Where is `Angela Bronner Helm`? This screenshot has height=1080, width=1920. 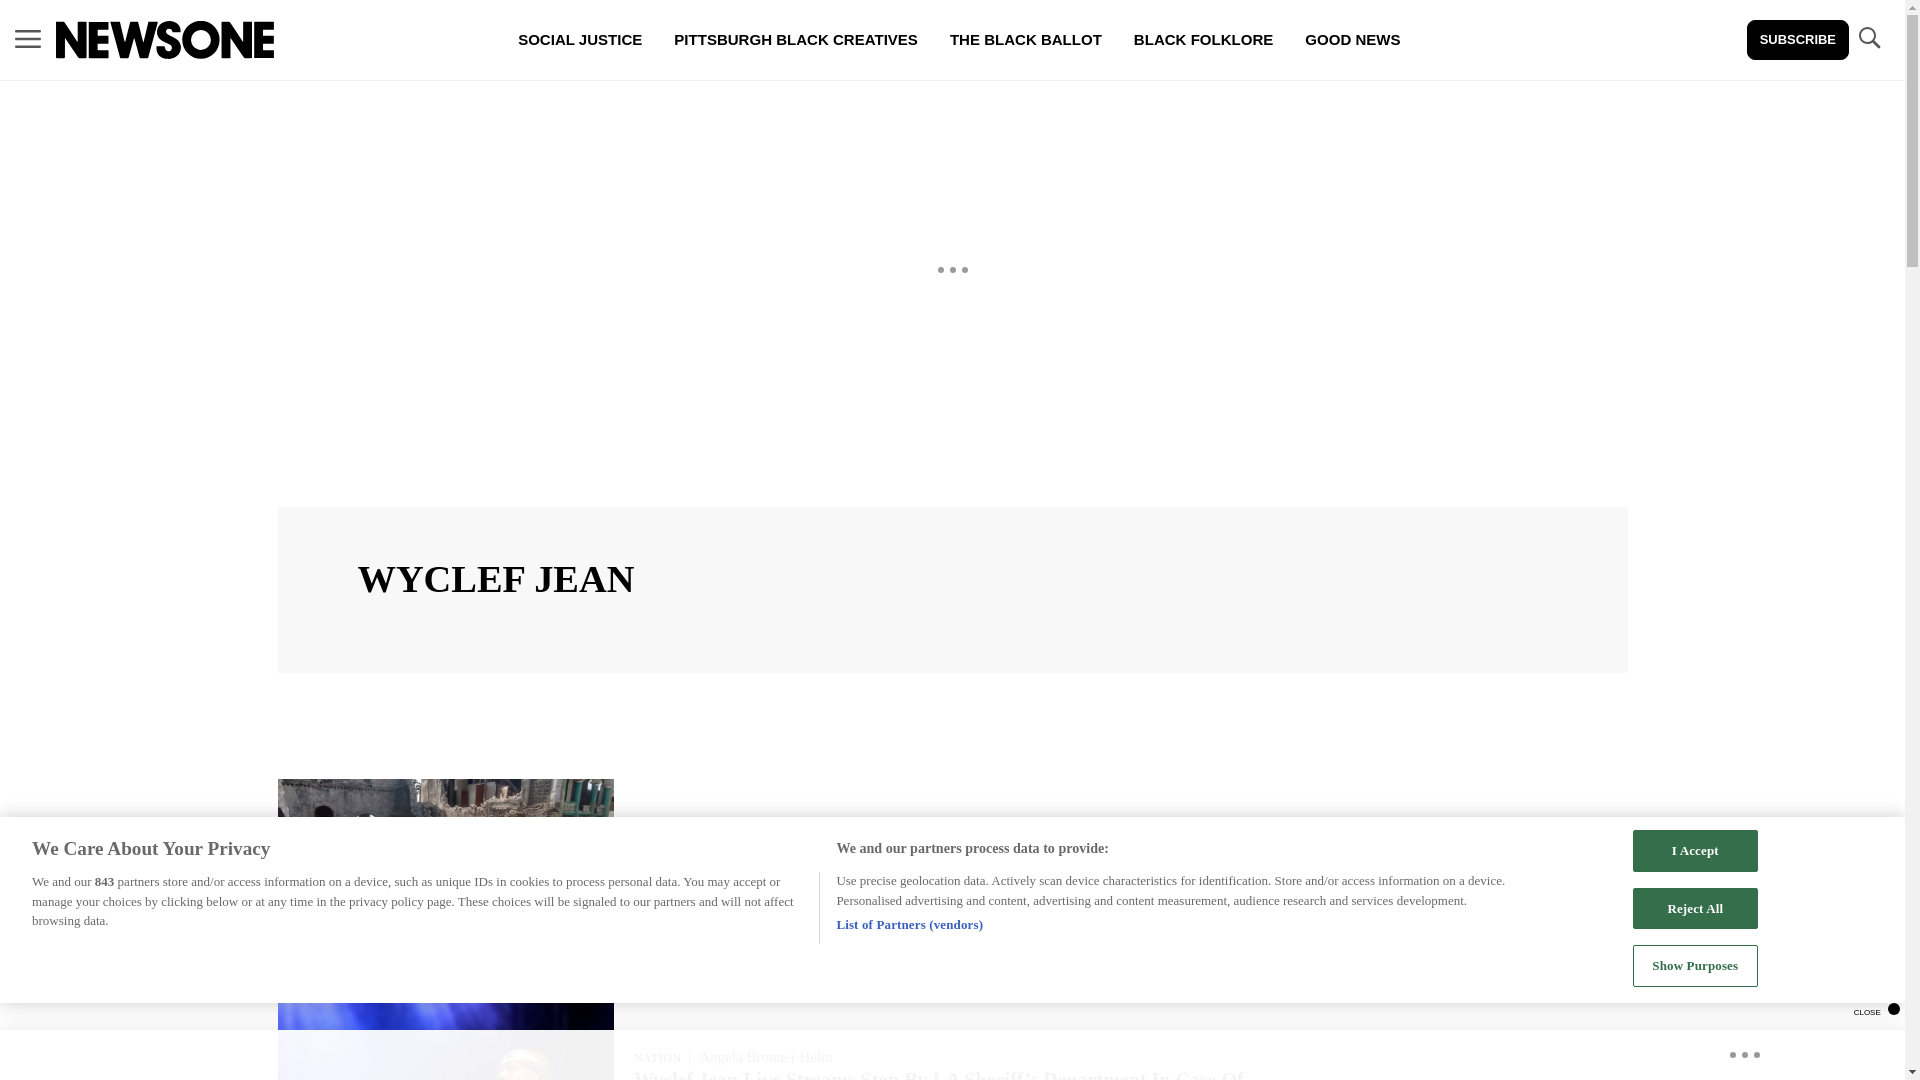
Angela Bronner Helm is located at coordinates (766, 1056).